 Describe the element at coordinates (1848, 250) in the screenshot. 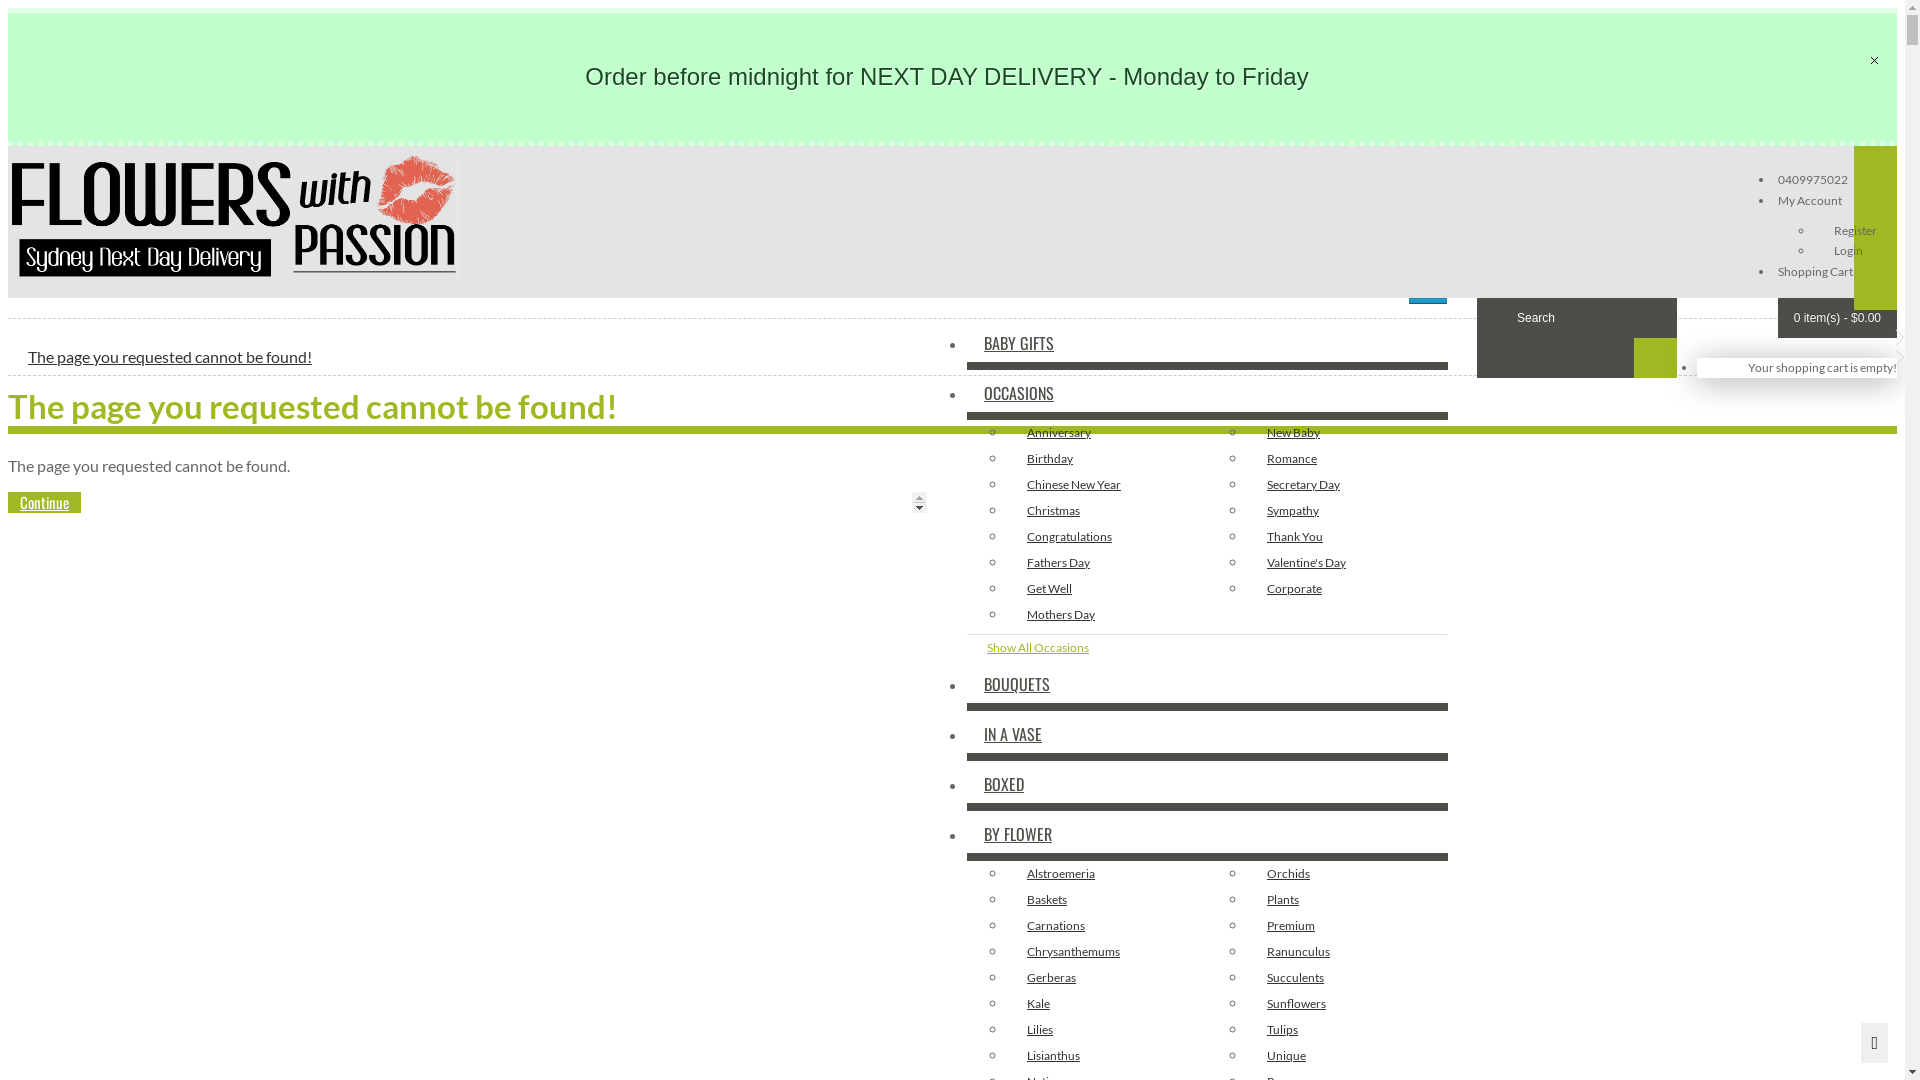

I see `Login` at that location.